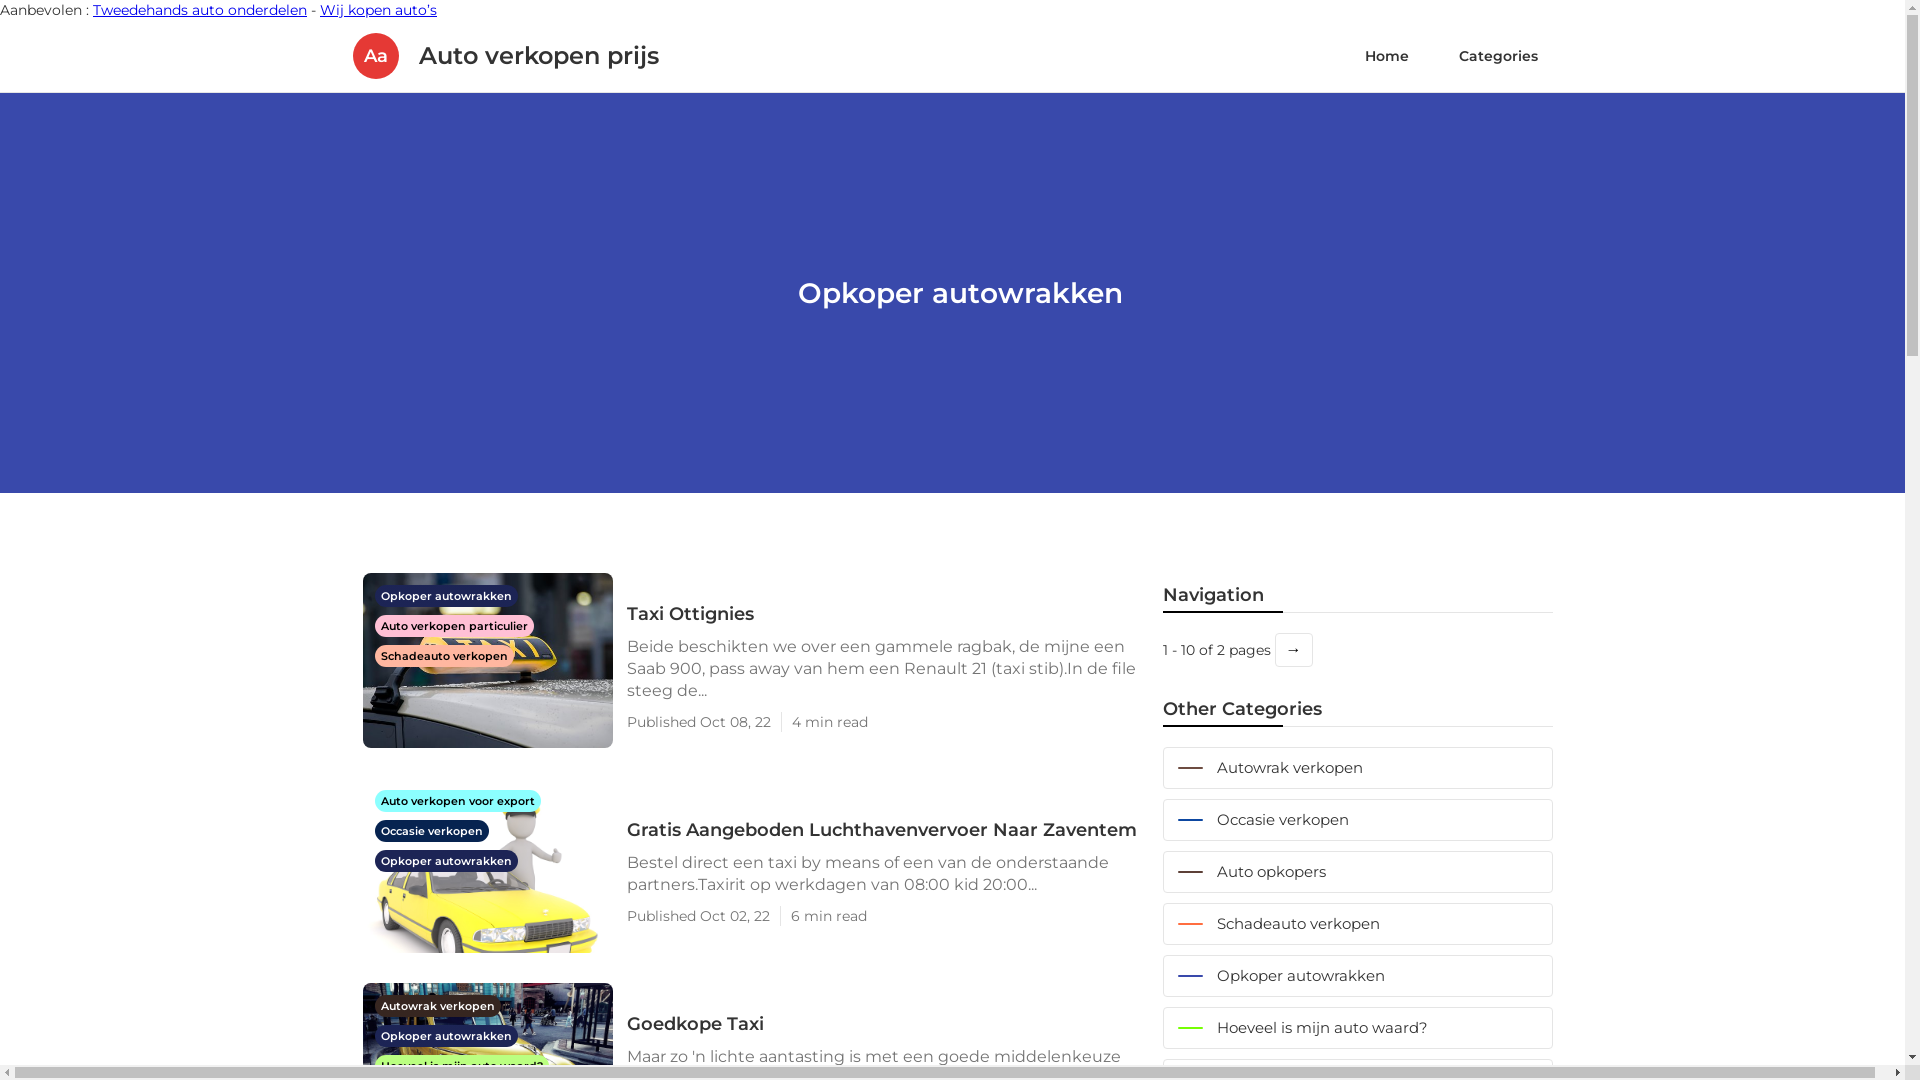  I want to click on Home, so click(1387, 56).